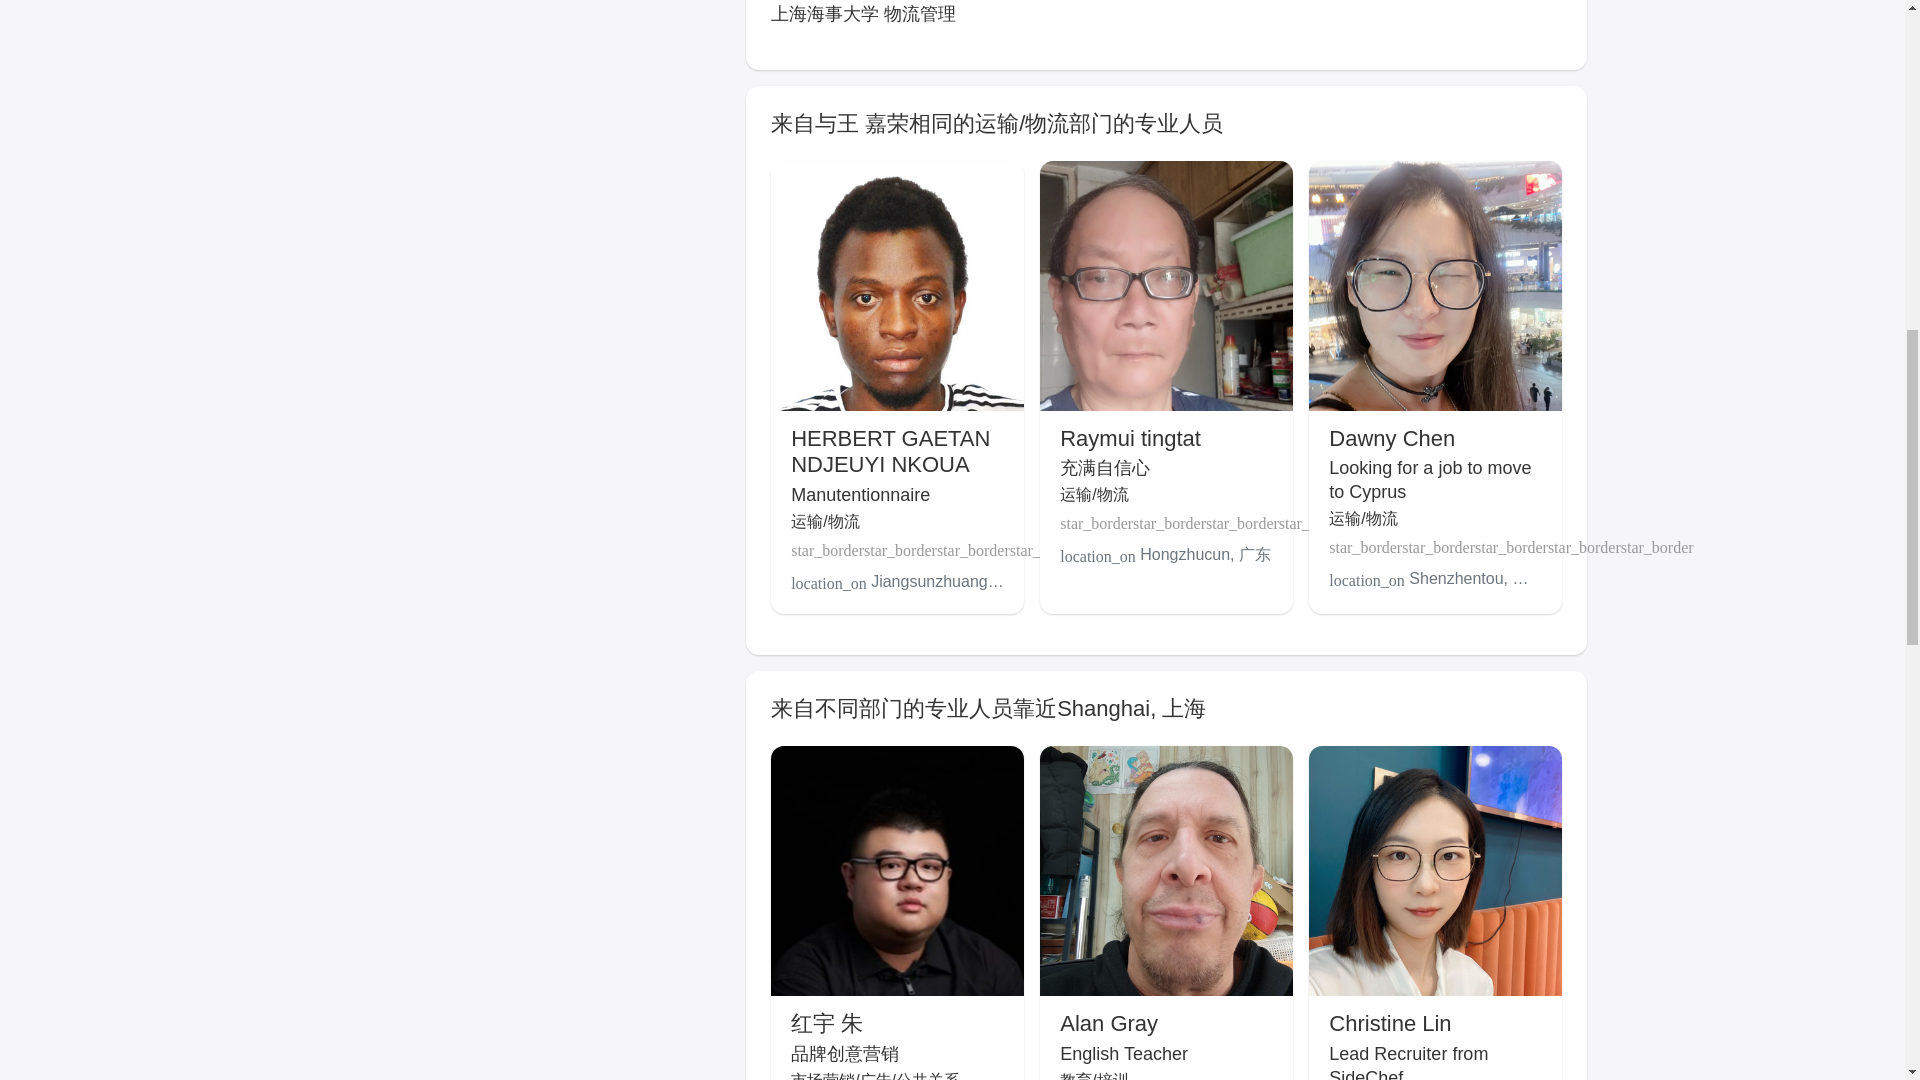  What do you see at coordinates (1130, 438) in the screenshot?
I see `Raymui tingtat` at bounding box center [1130, 438].